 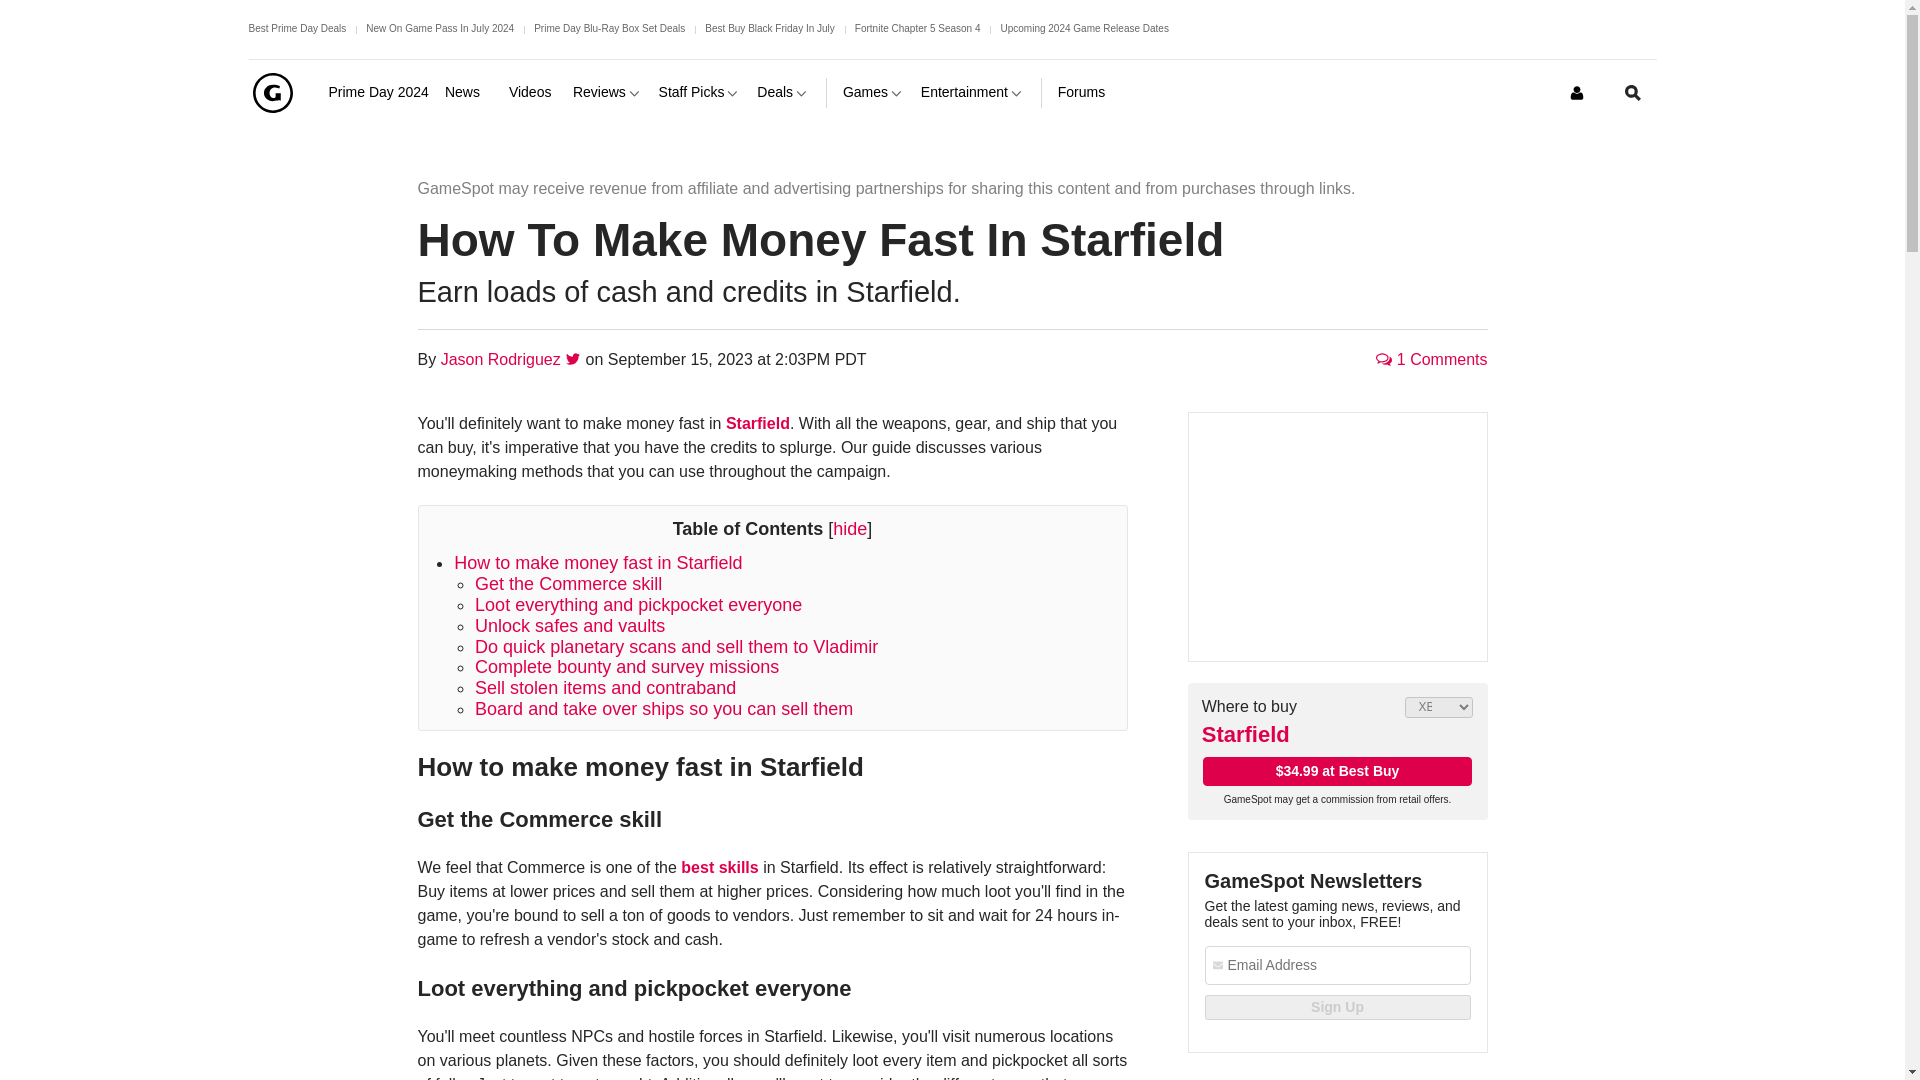 What do you see at coordinates (783, 92) in the screenshot?
I see `Deals` at bounding box center [783, 92].